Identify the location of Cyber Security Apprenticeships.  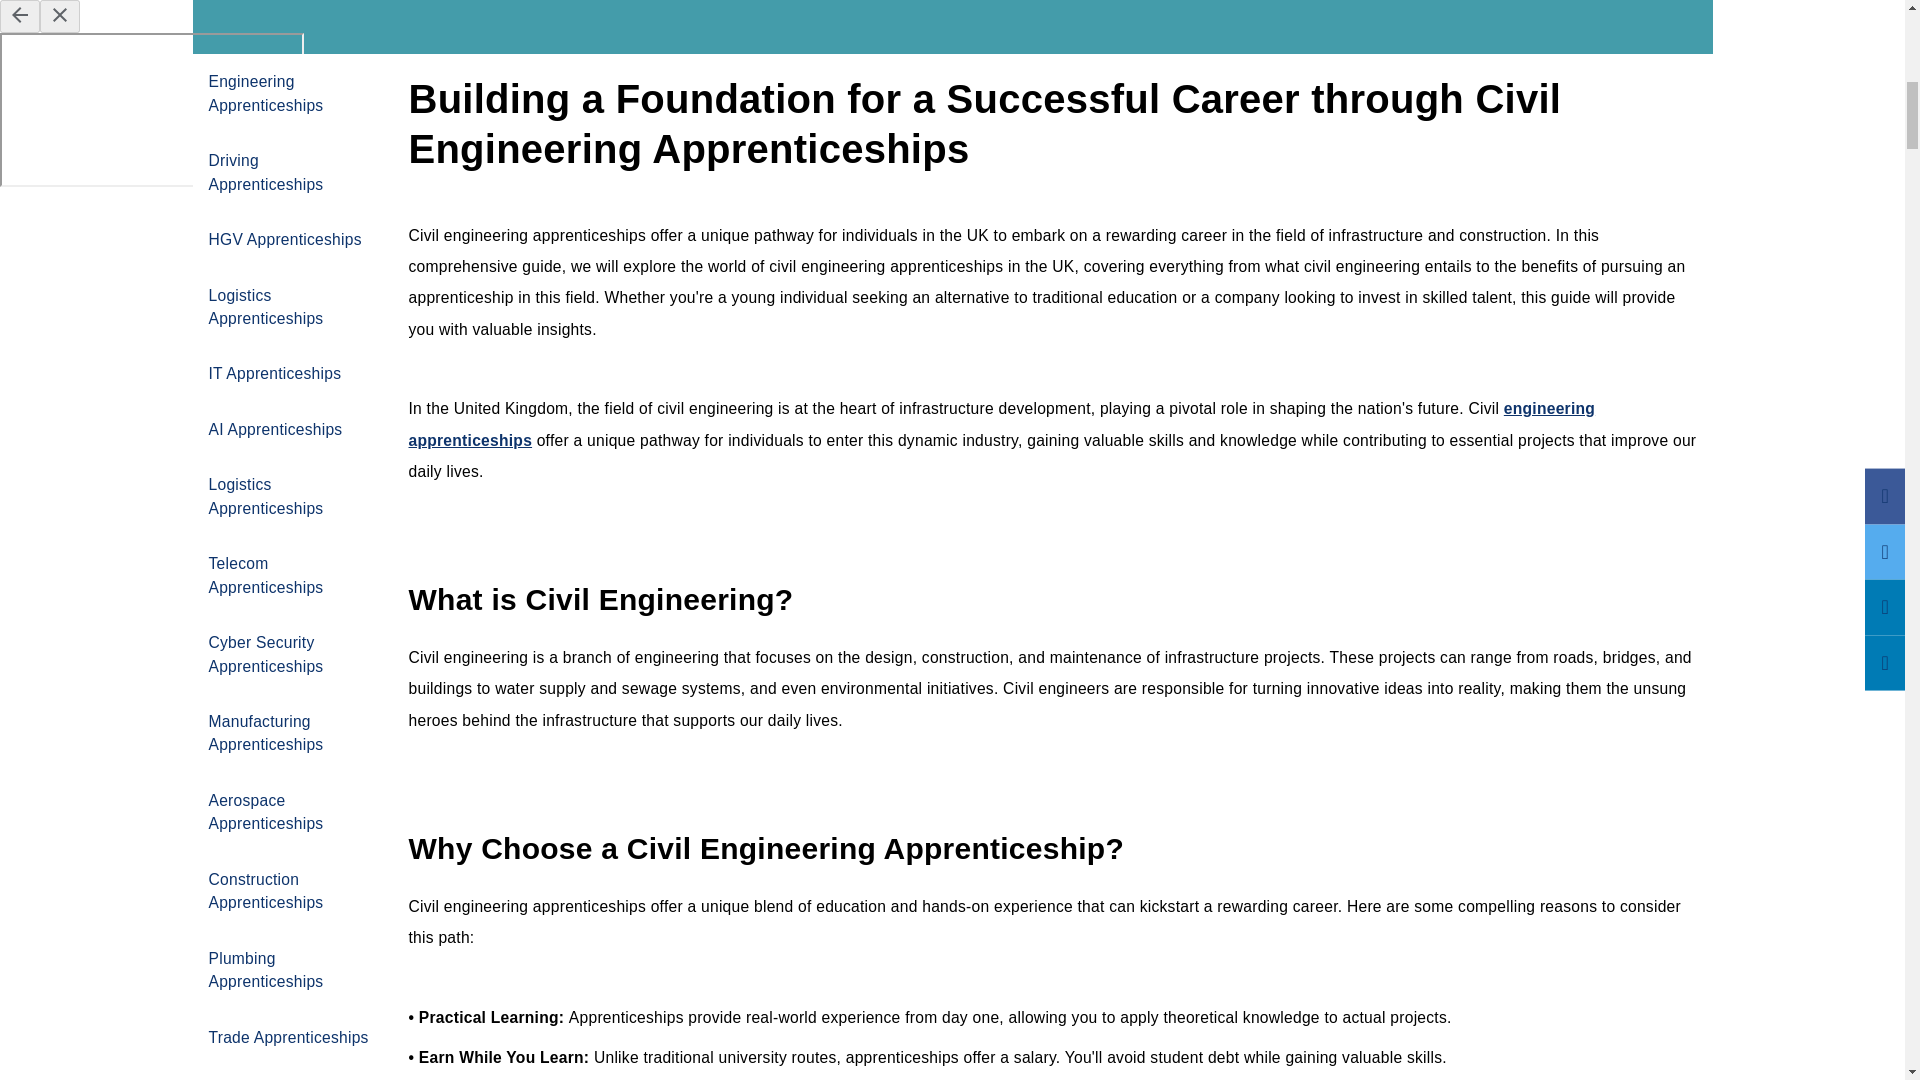
(292, 654).